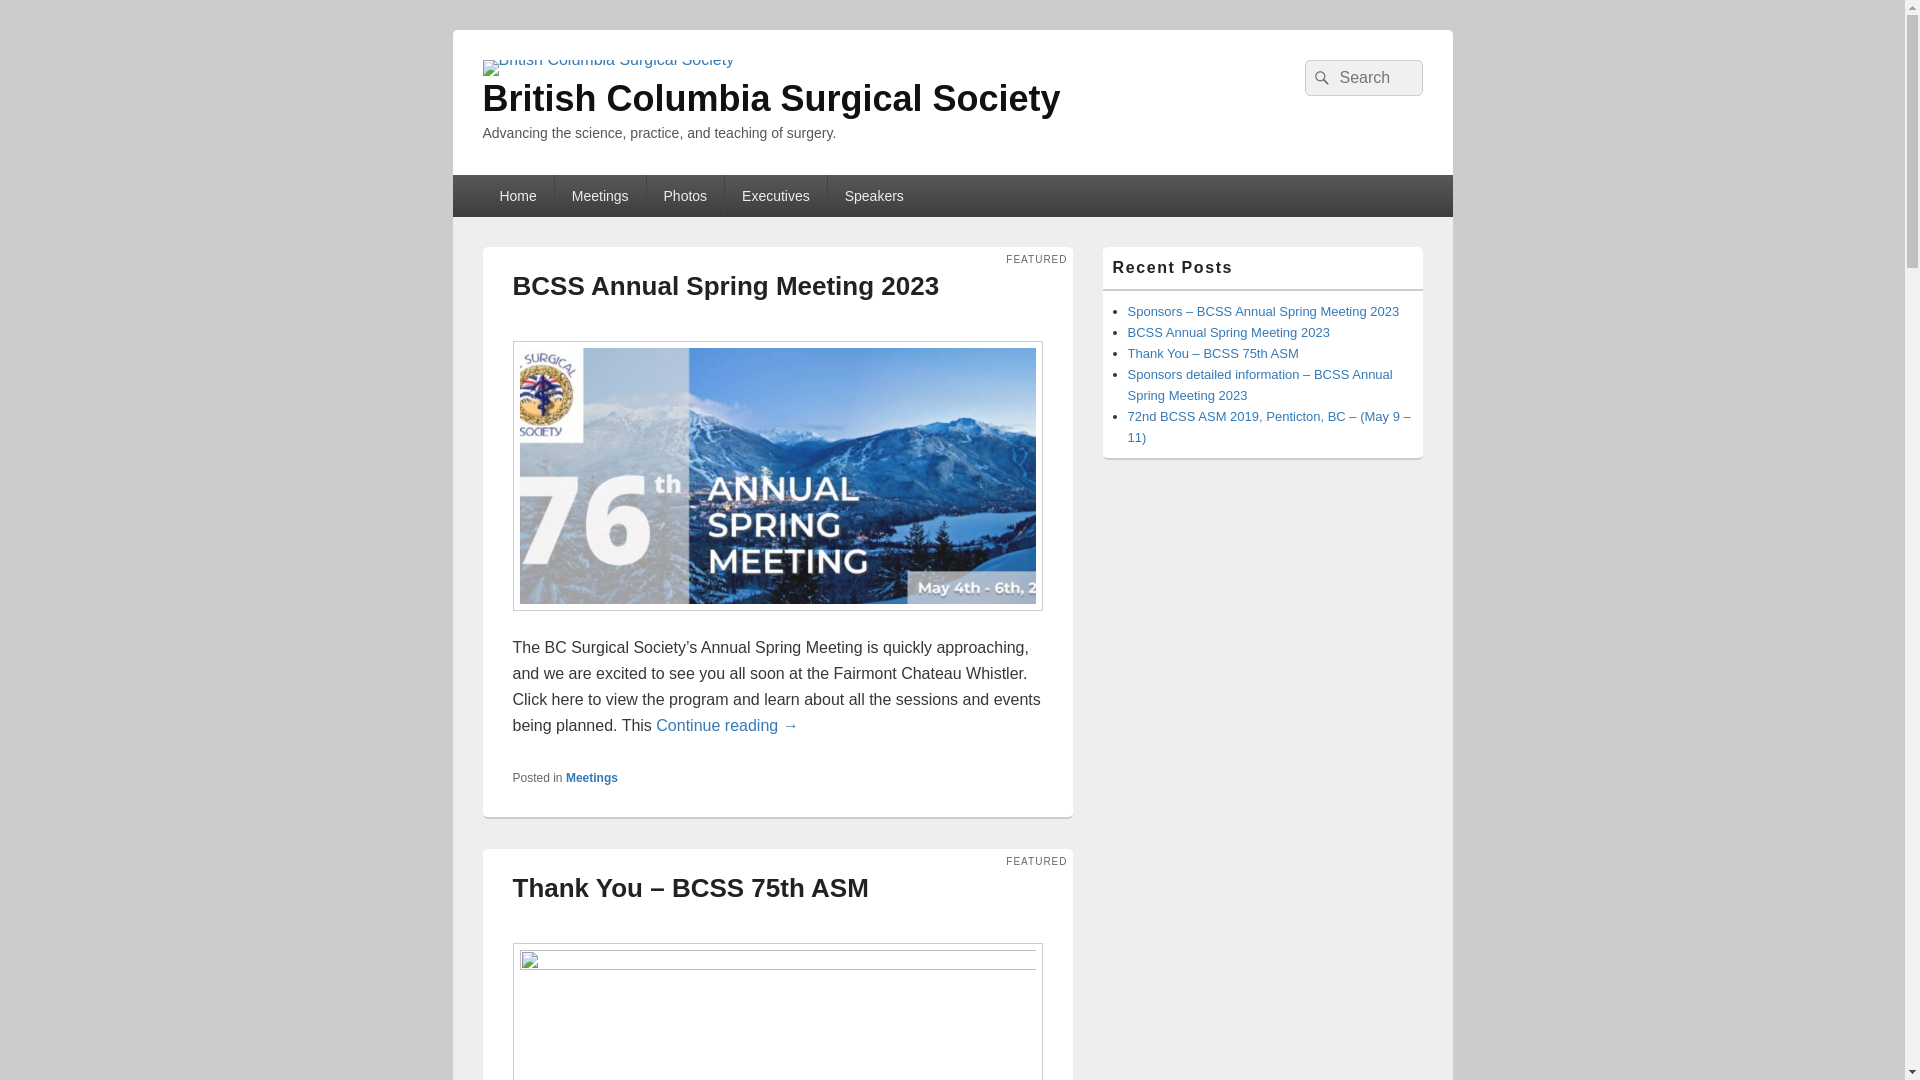  What do you see at coordinates (592, 778) in the screenshot?
I see `Meetings` at bounding box center [592, 778].